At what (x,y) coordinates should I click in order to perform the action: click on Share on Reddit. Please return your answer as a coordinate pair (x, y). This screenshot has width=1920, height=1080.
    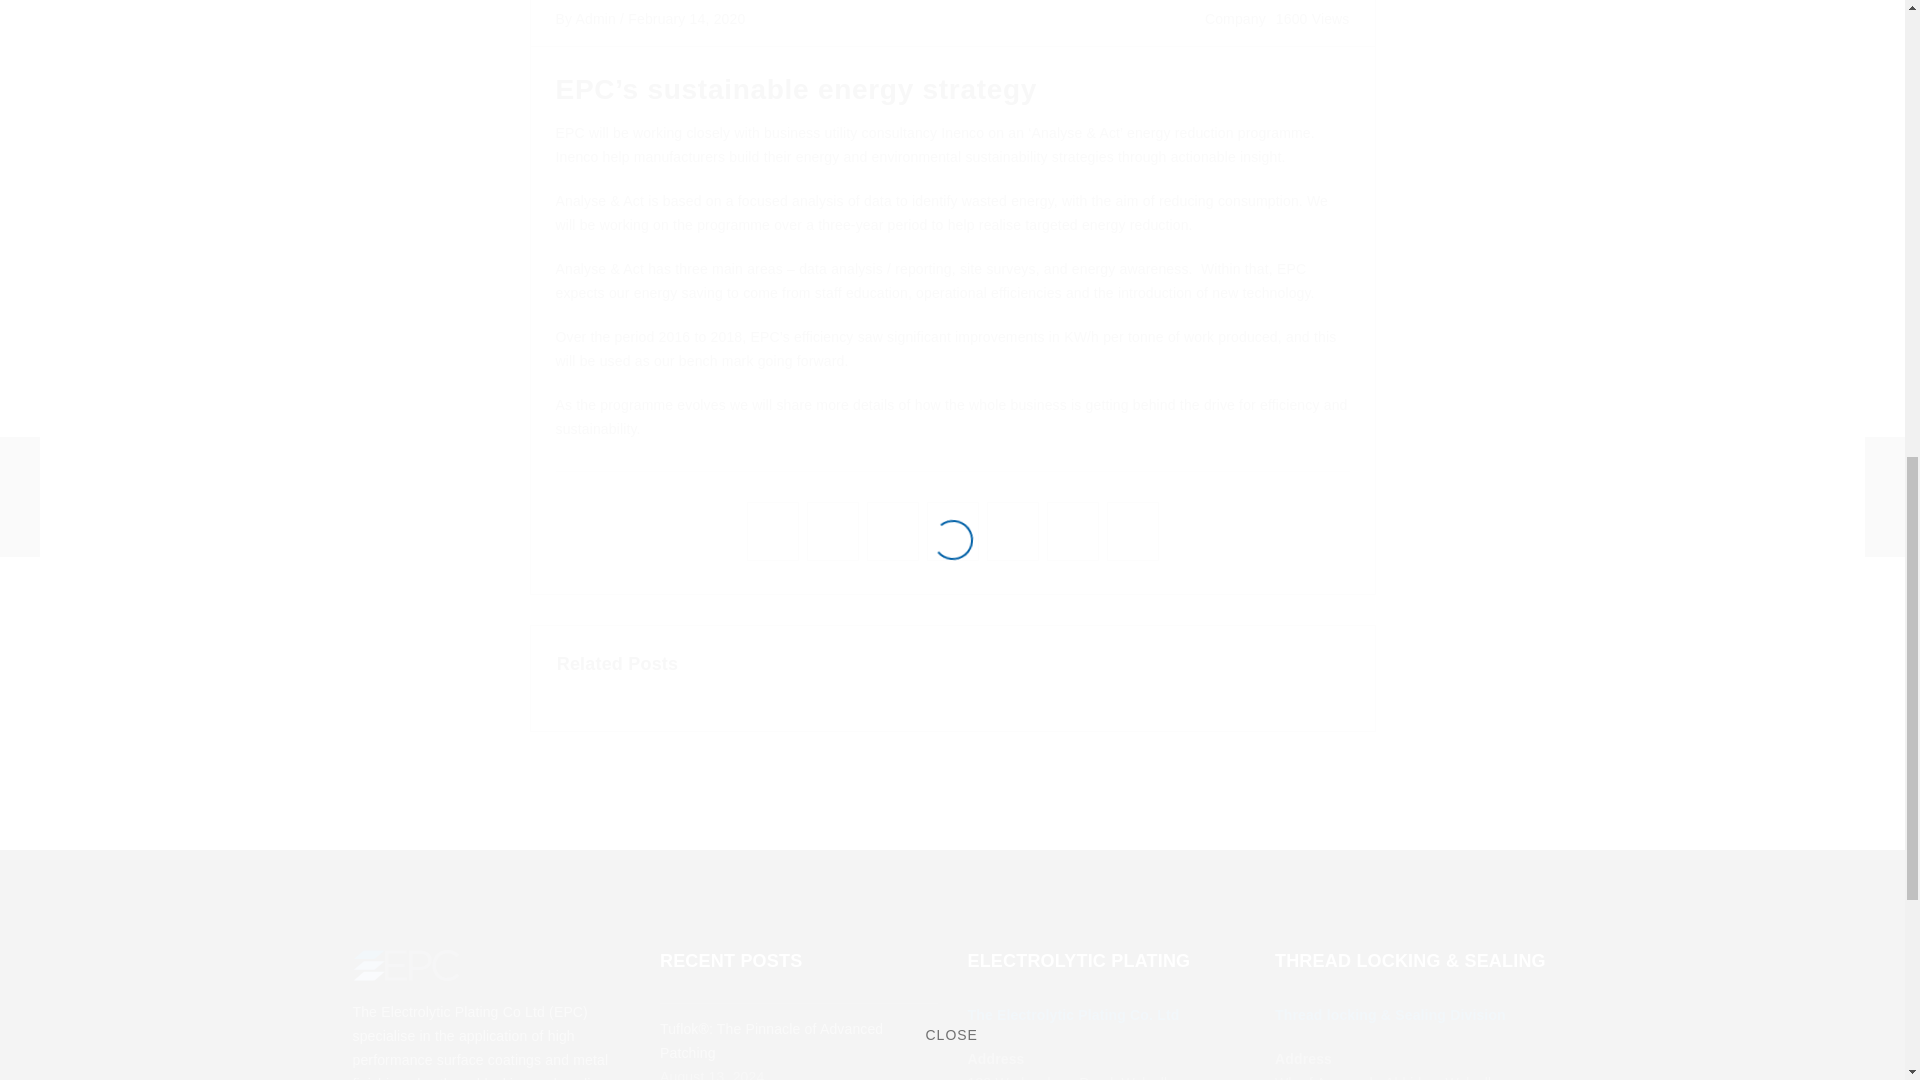
    Looking at the image, I should click on (1073, 528).